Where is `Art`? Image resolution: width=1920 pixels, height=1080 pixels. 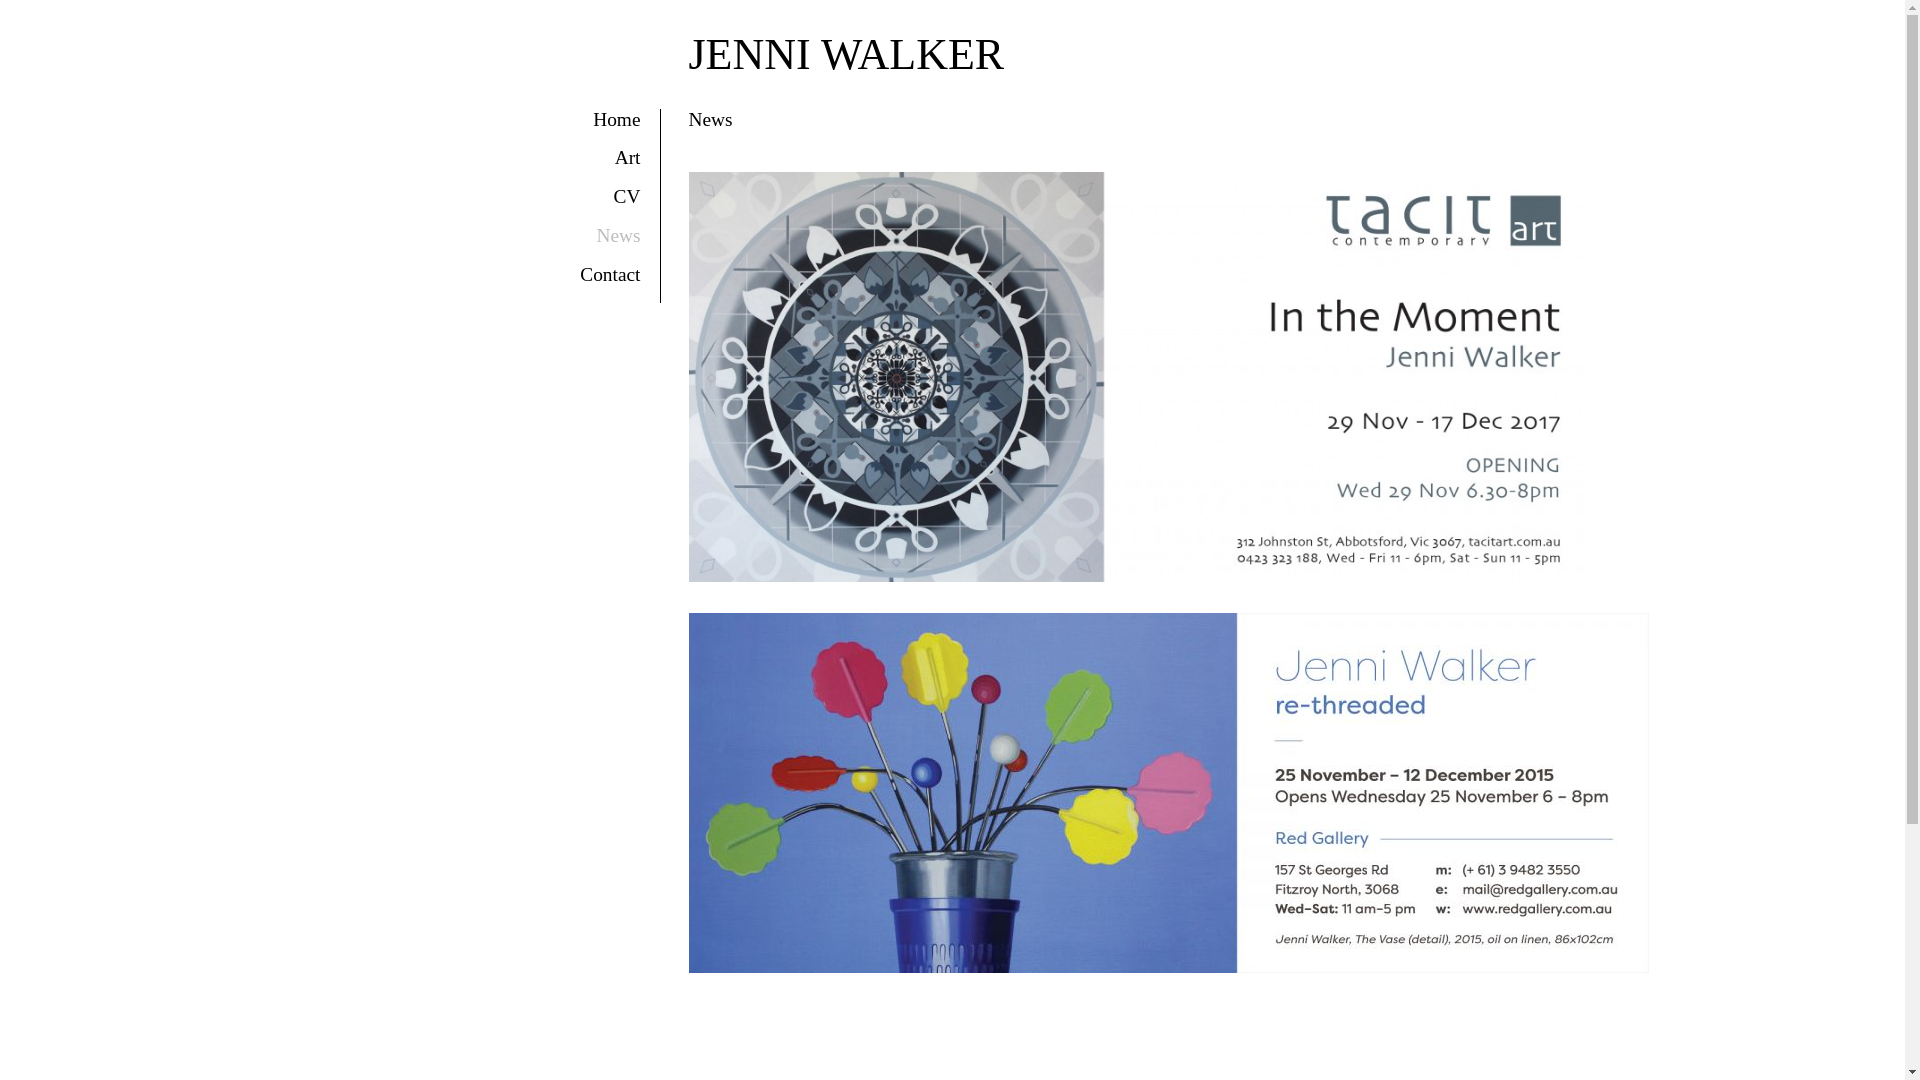 Art is located at coordinates (628, 158).